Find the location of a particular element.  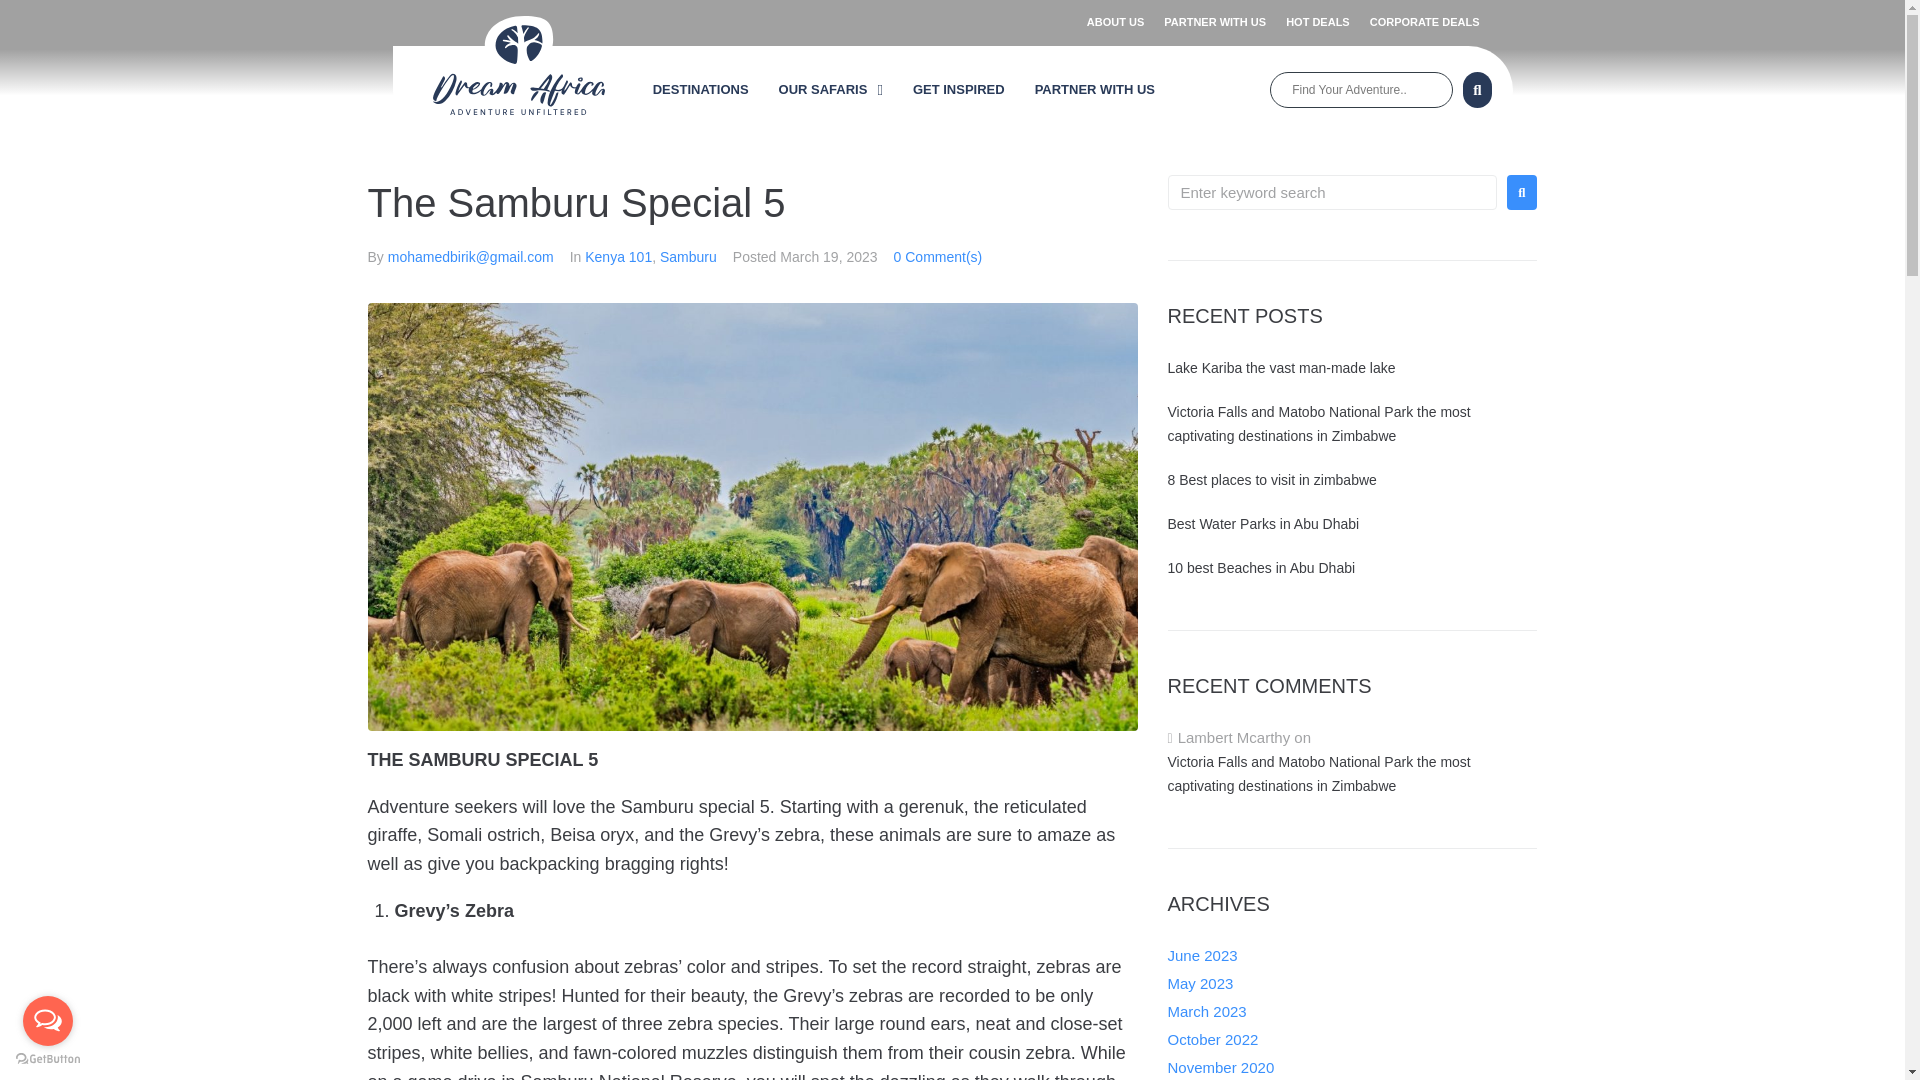

Lake Kariba the vast man-made lake is located at coordinates (1281, 367).